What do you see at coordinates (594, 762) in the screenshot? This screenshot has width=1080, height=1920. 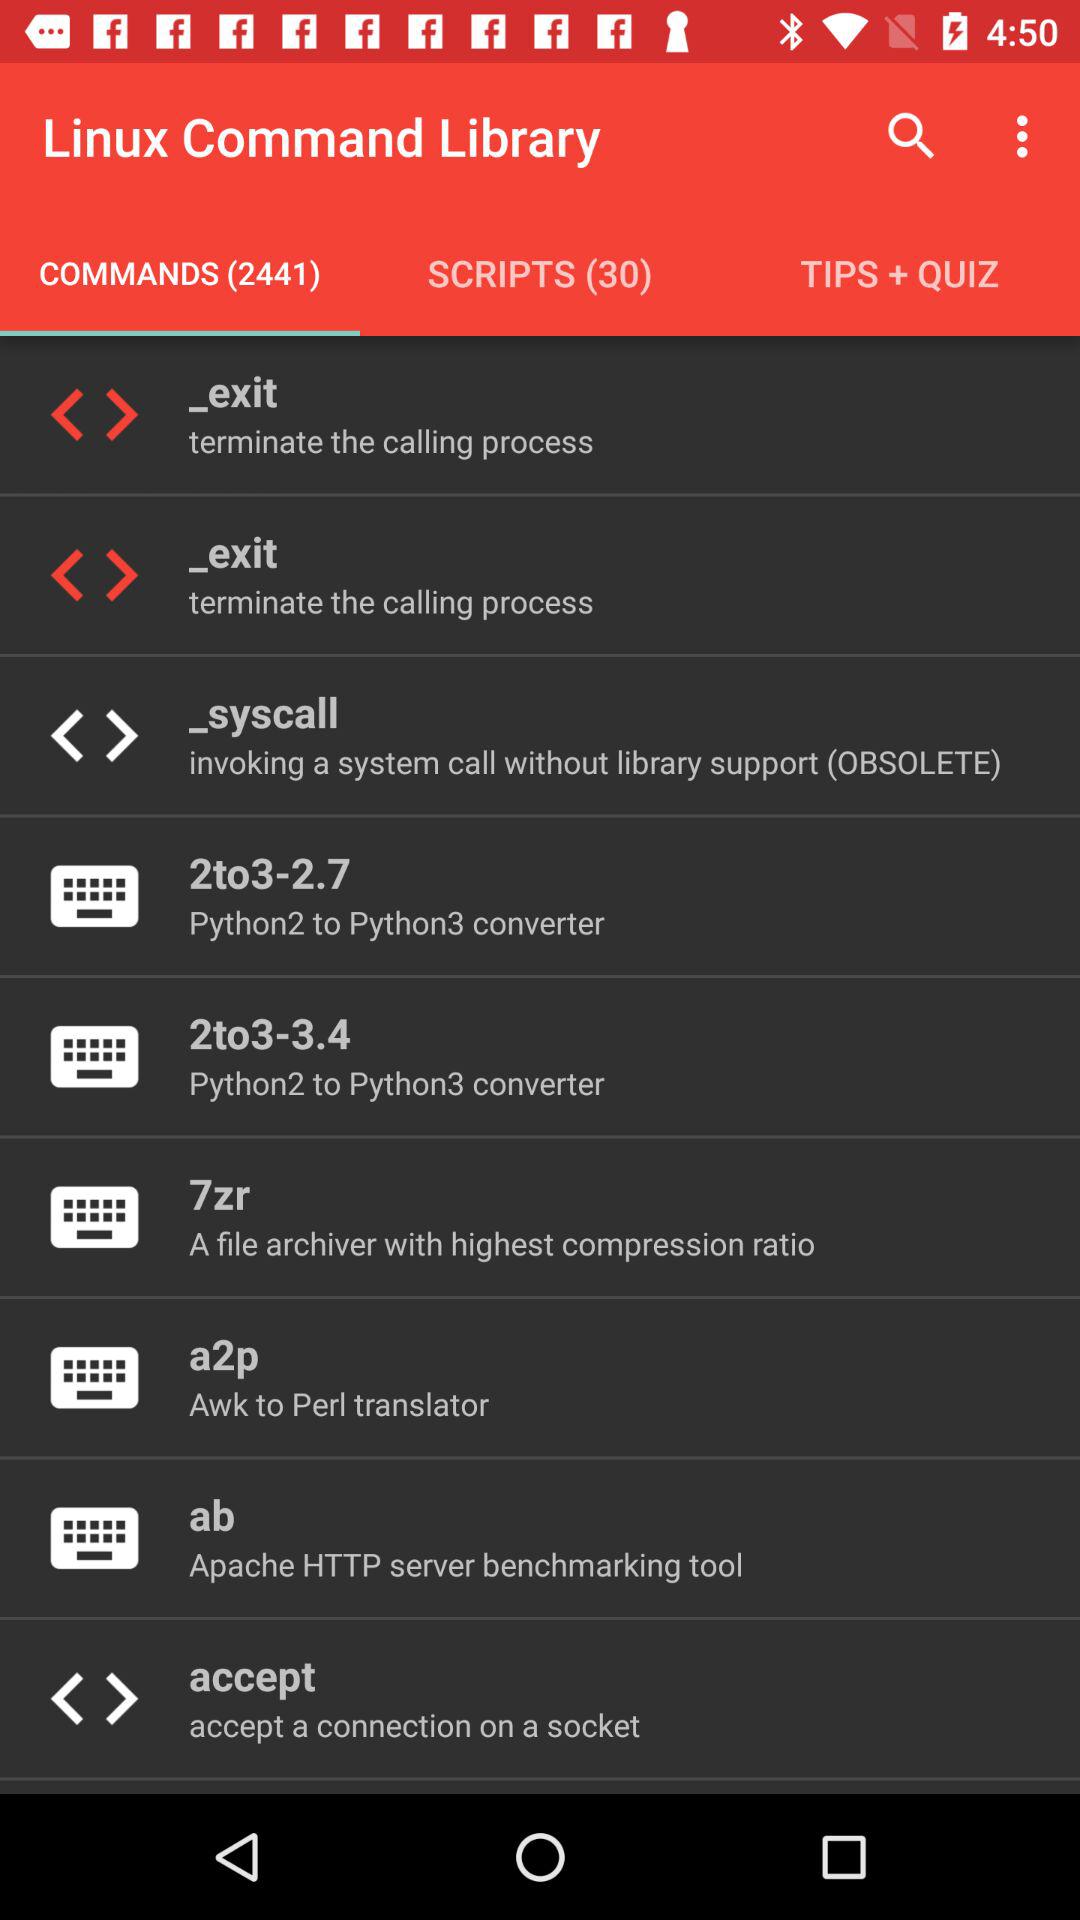 I see `scroll to invoking a system` at bounding box center [594, 762].